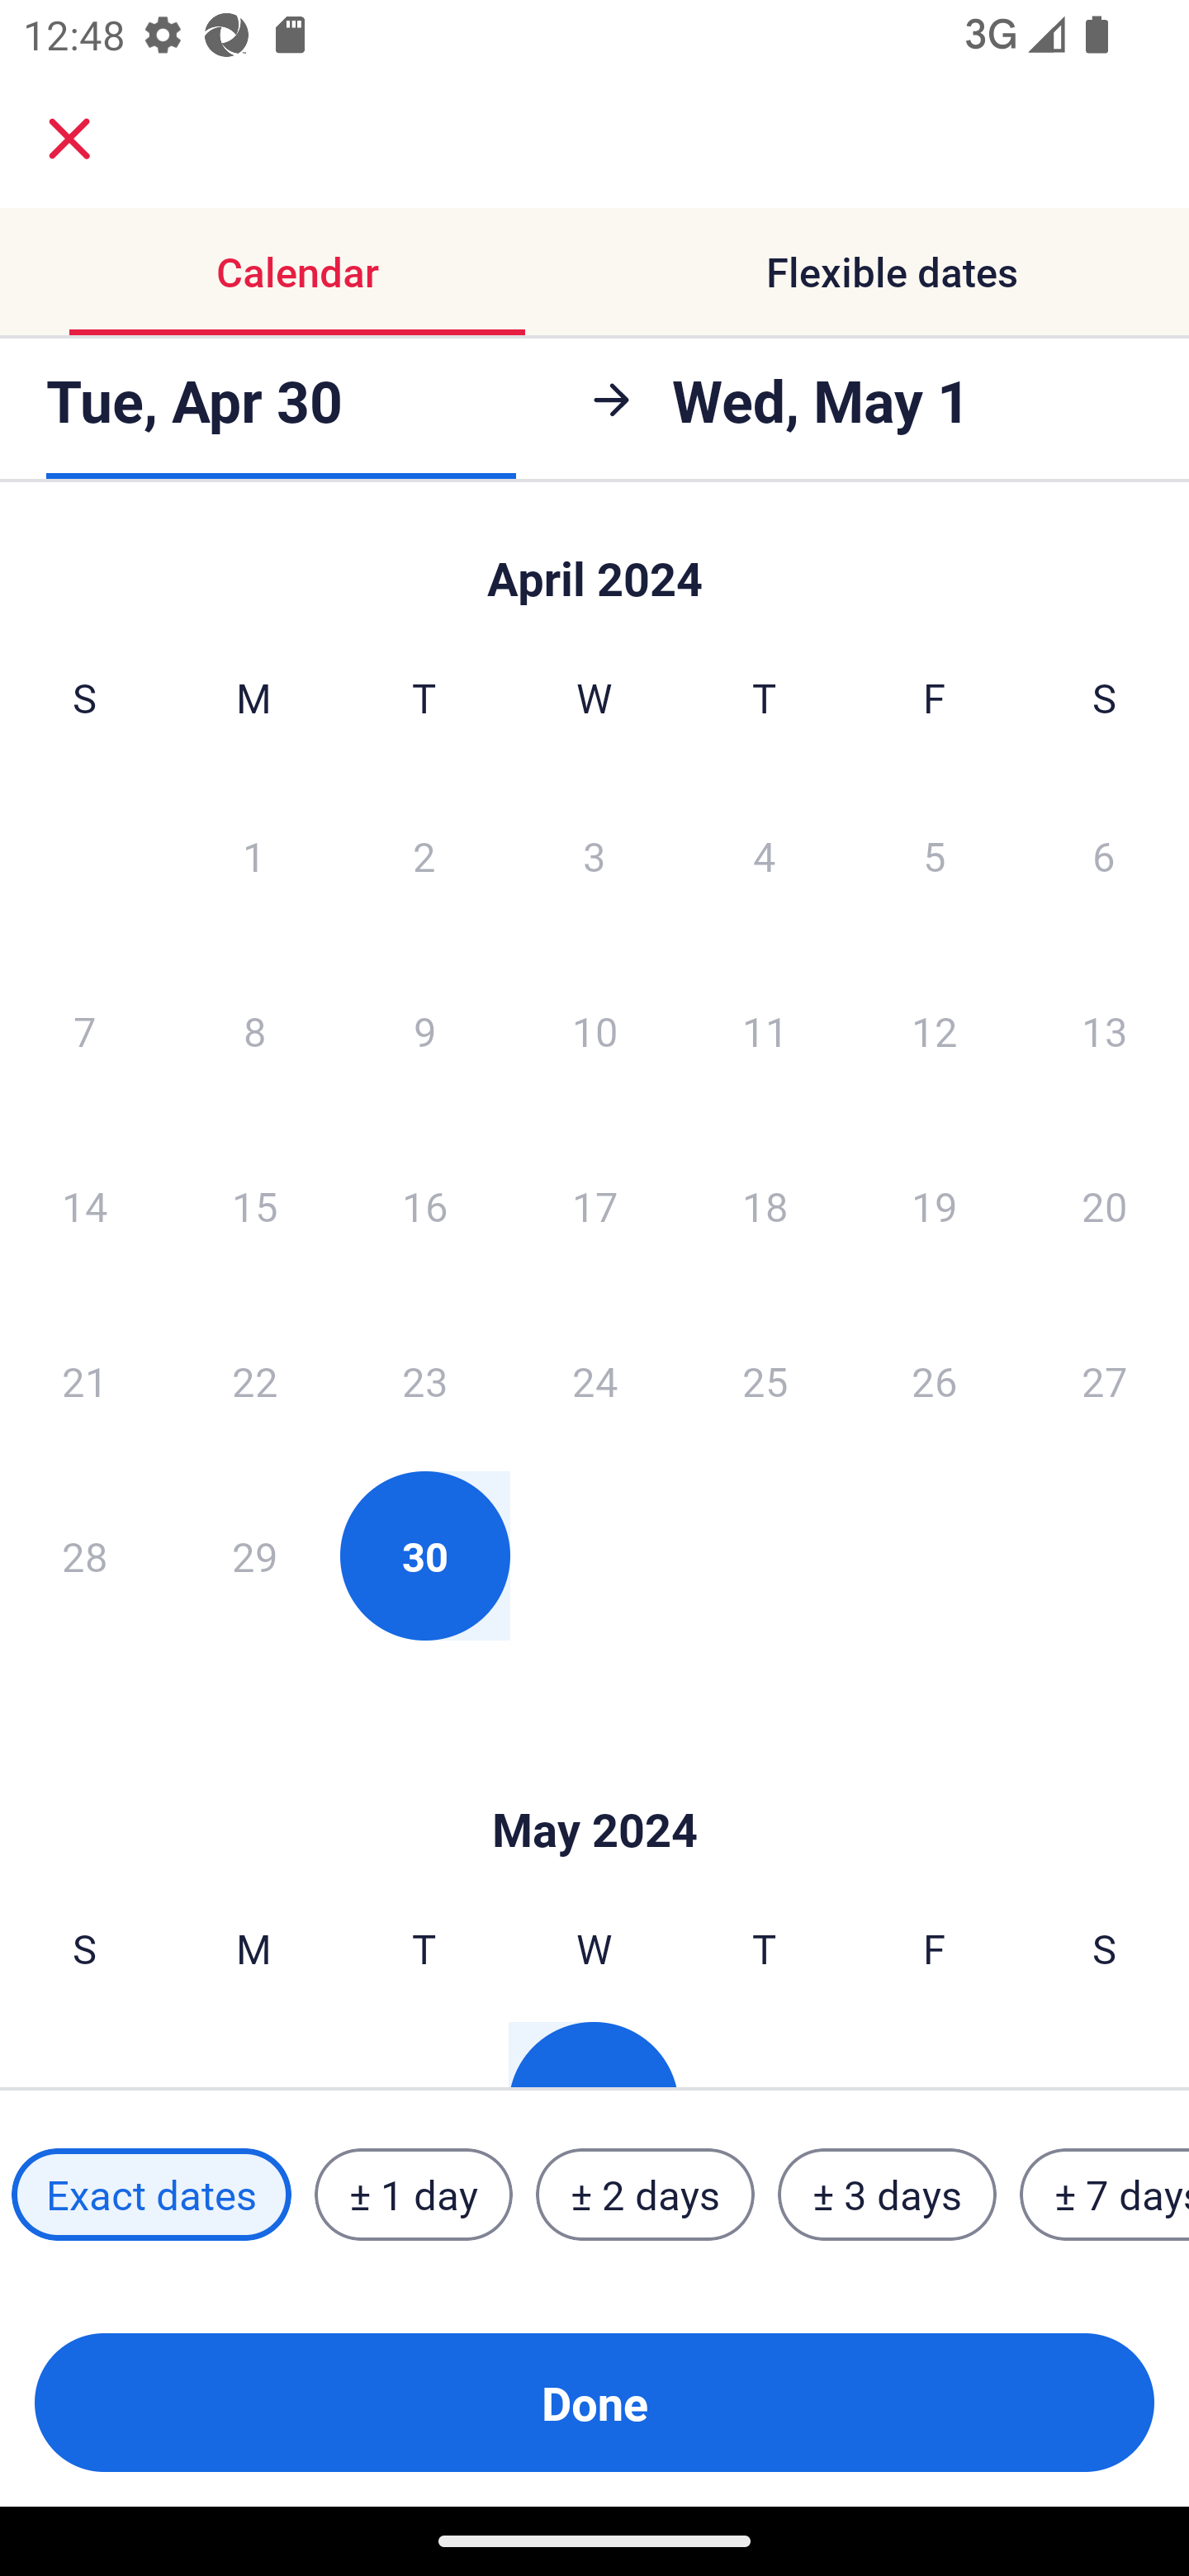 This screenshot has height=2576, width=1189. Describe the element at coordinates (594, 2403) in the screenshot. I see `Done` at that location.